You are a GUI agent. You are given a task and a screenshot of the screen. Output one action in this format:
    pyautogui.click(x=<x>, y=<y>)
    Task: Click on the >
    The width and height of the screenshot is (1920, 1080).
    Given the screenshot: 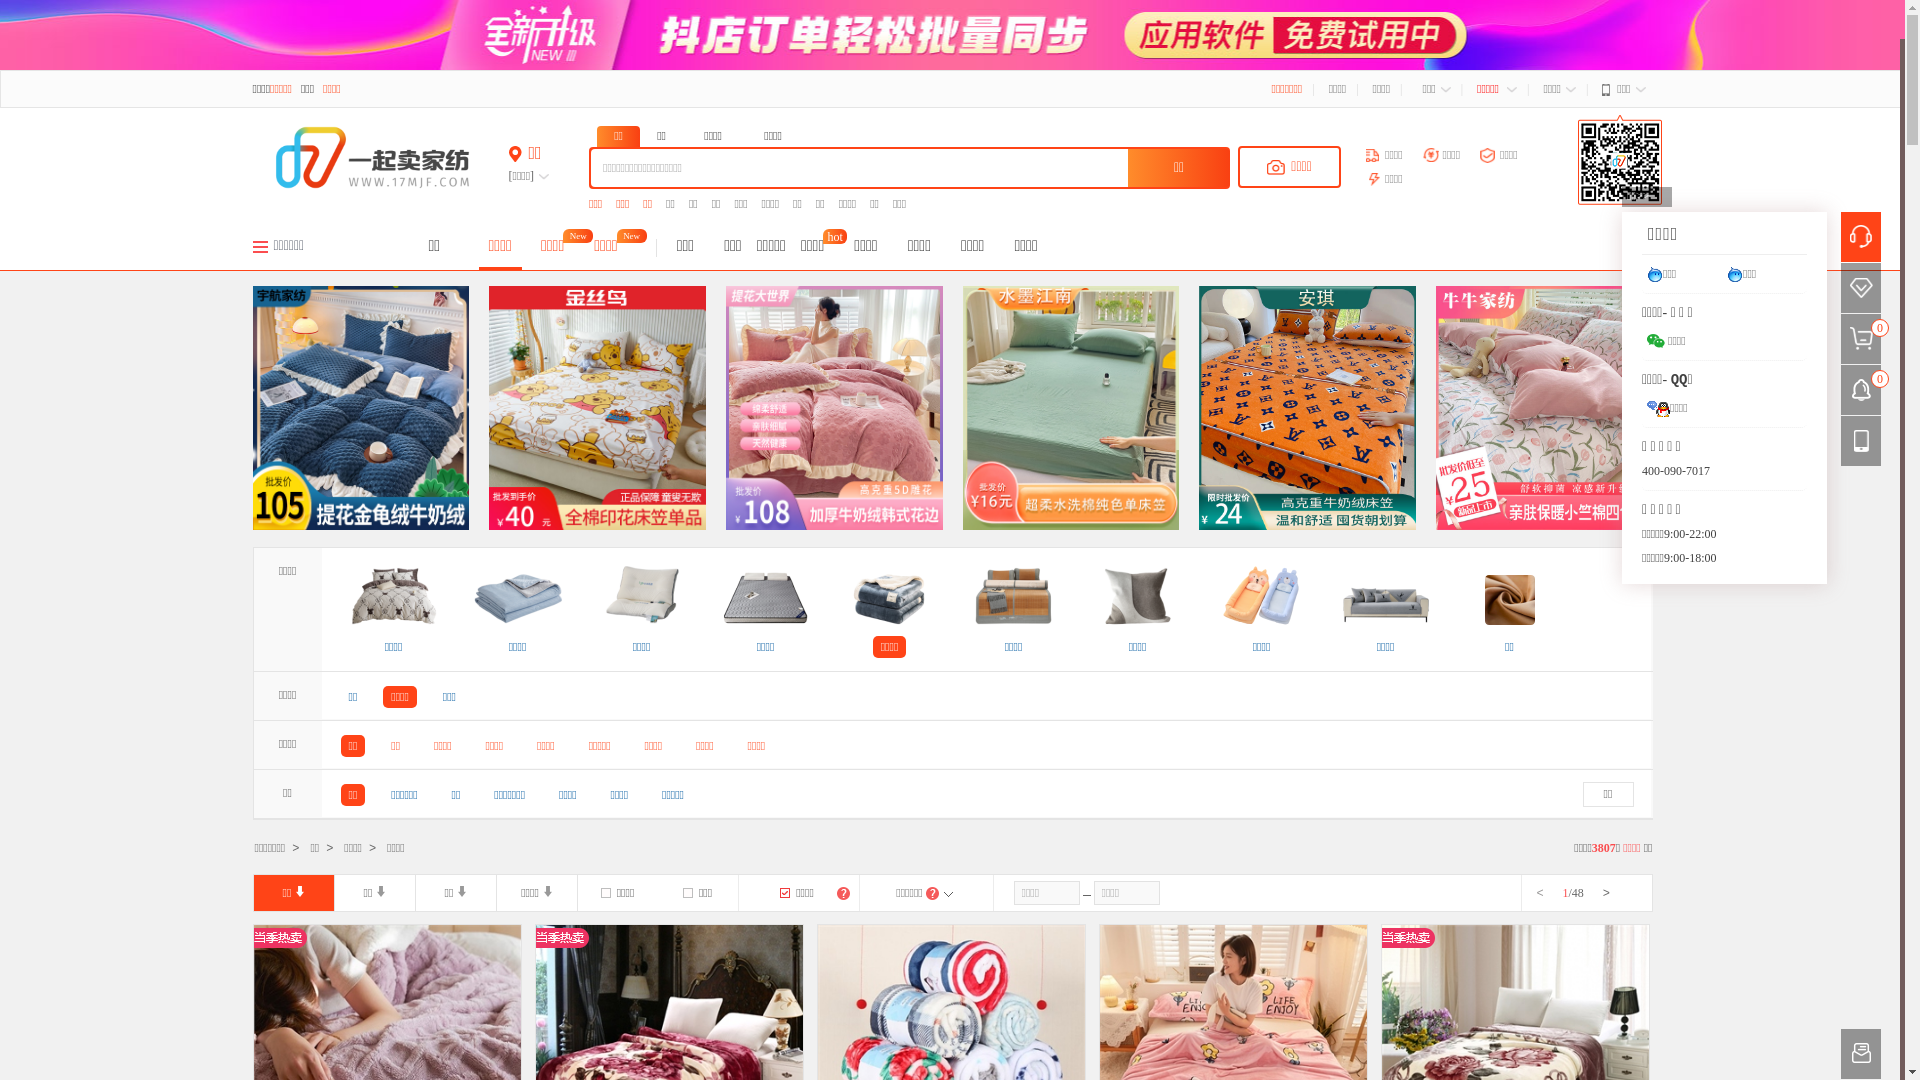 What is the action you would take?
    pyautogui.click(x=1604, y=894)
    